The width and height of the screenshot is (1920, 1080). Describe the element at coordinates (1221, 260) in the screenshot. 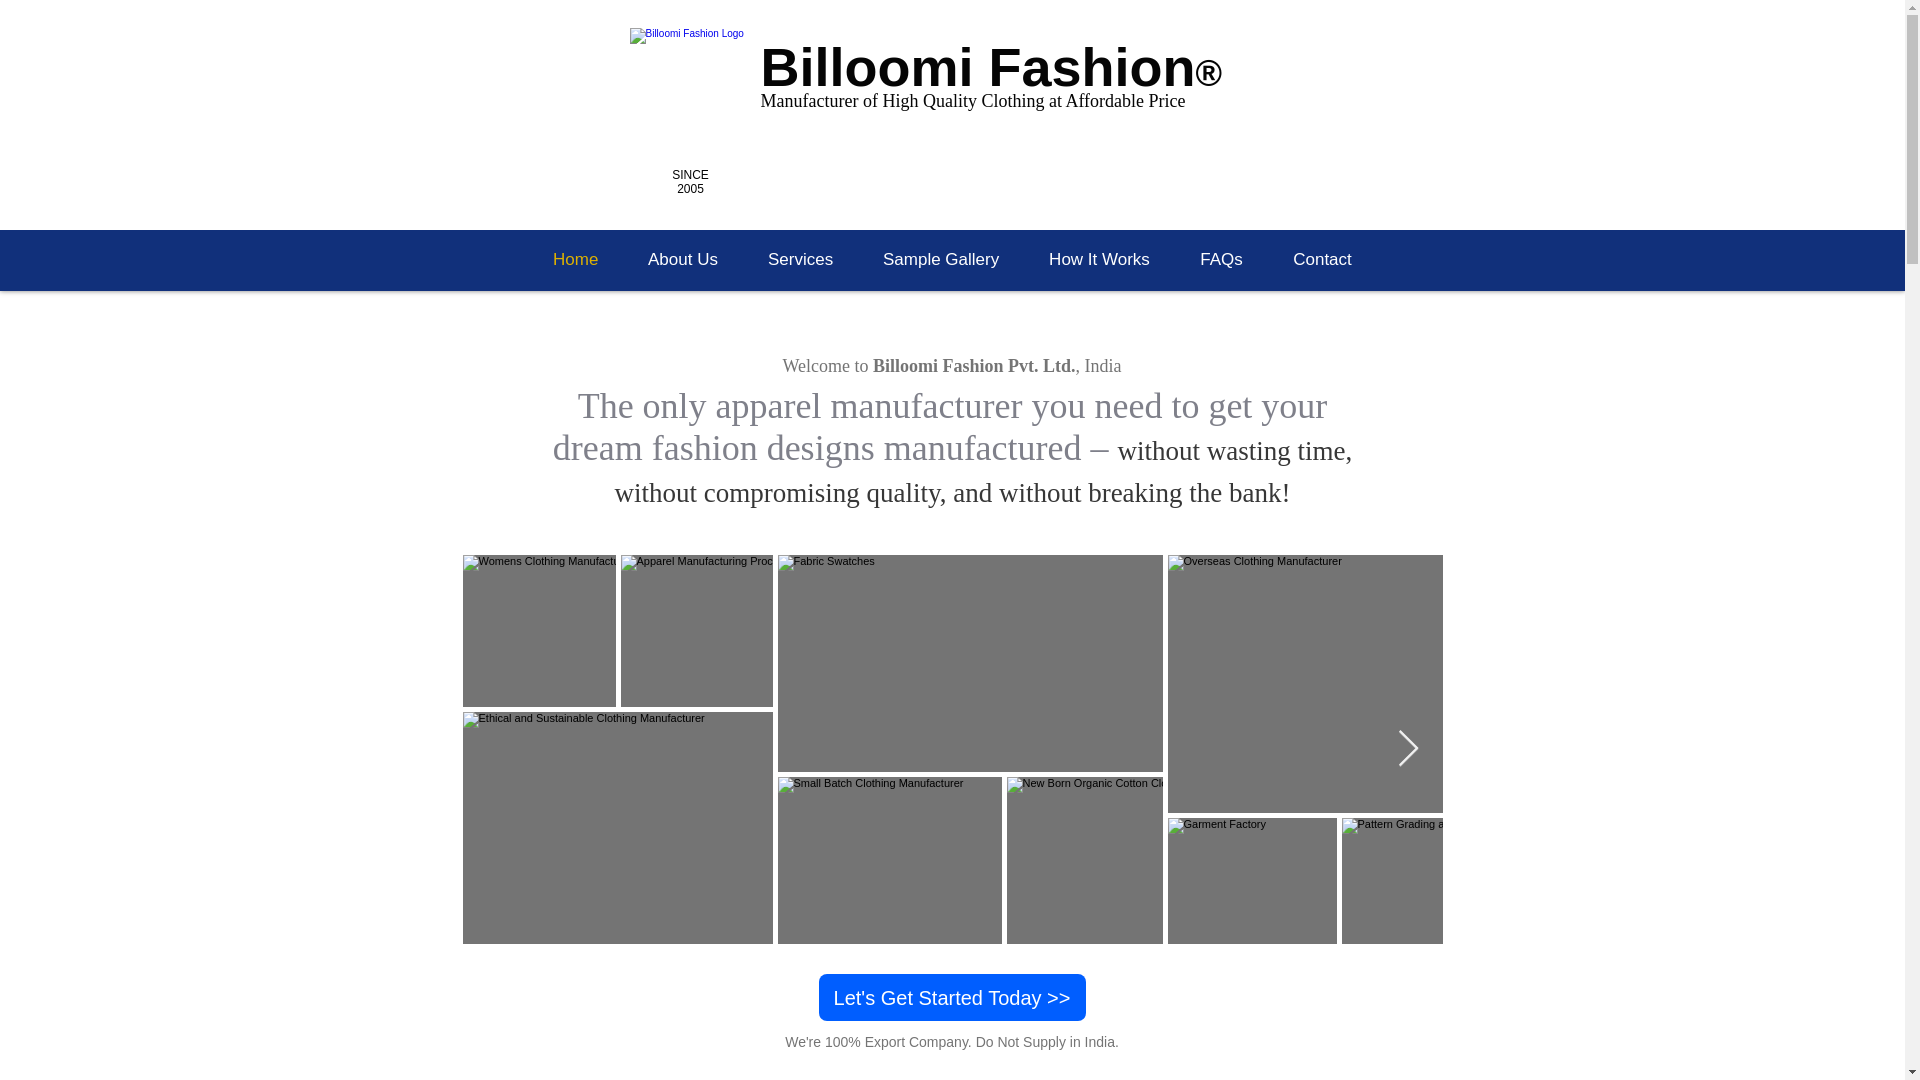

I see `FAQs` at that location.